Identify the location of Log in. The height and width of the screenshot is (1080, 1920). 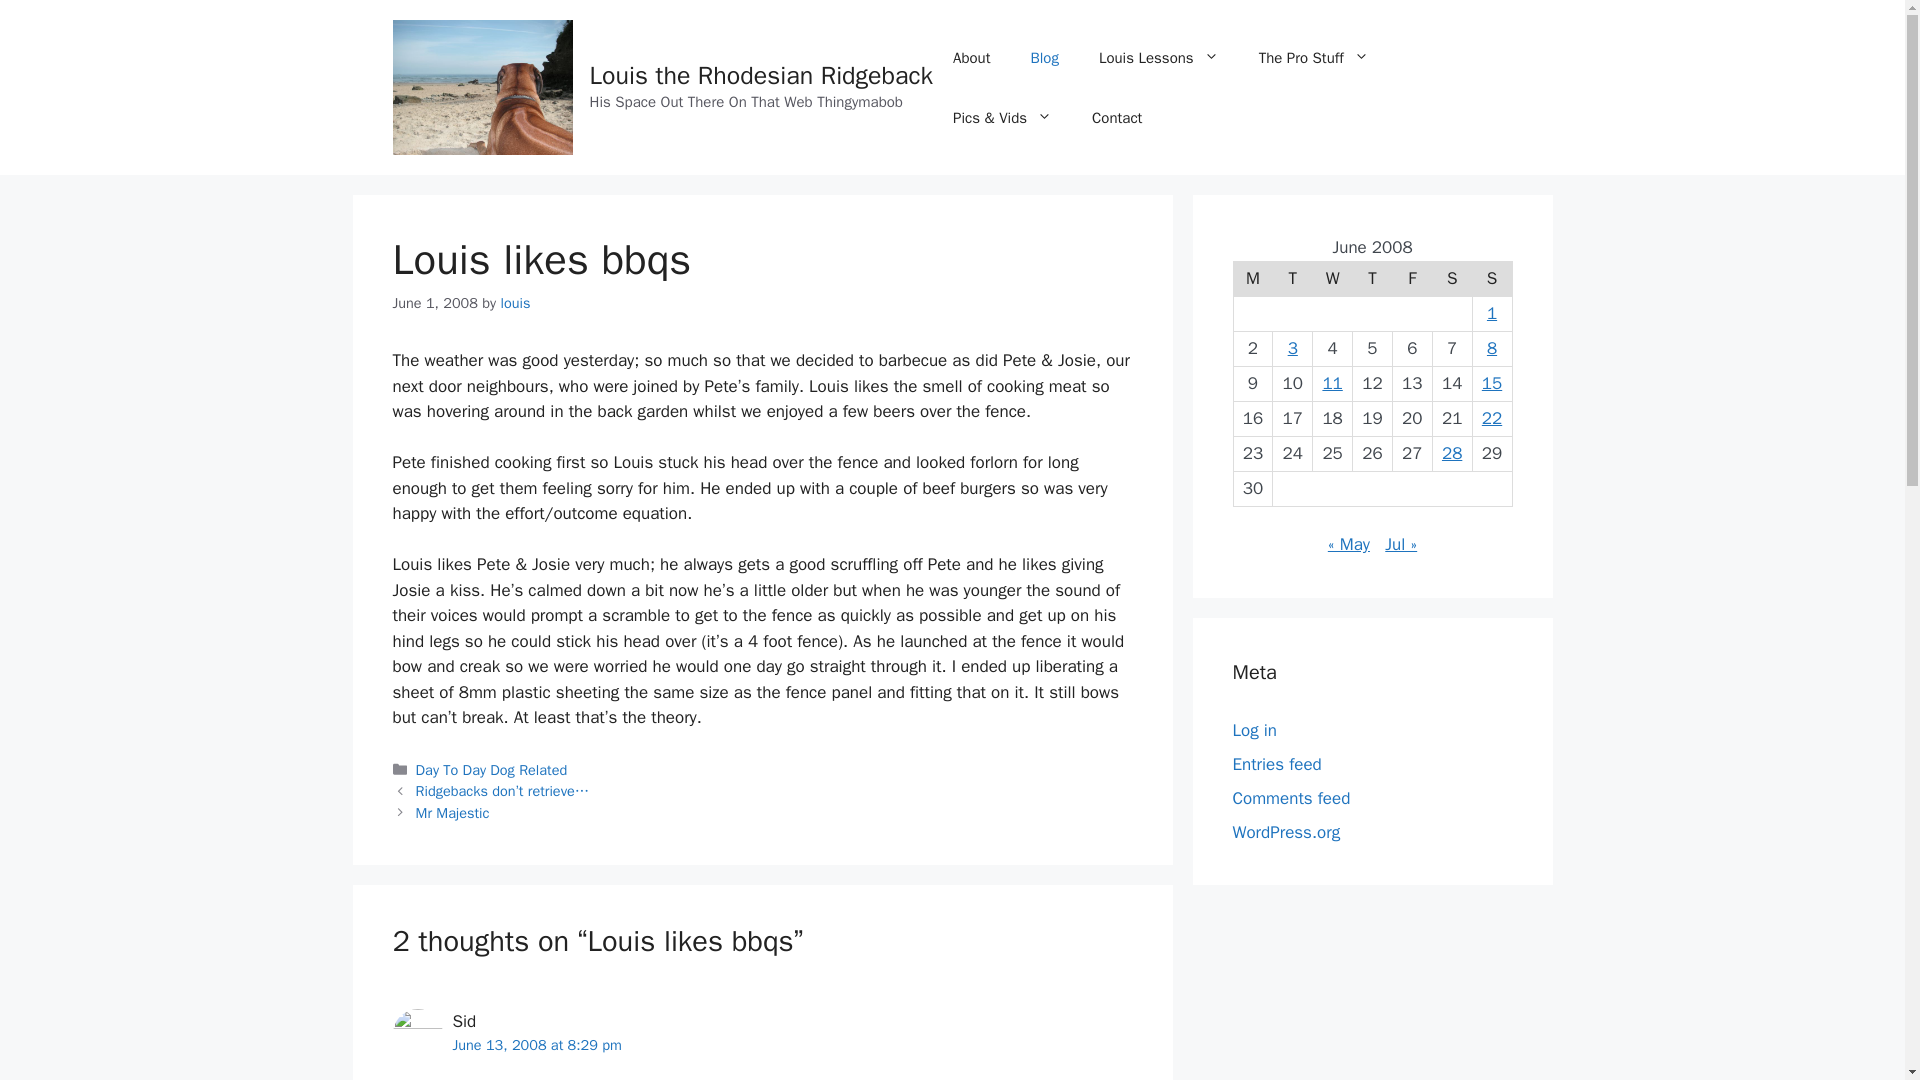
(1254, 730).